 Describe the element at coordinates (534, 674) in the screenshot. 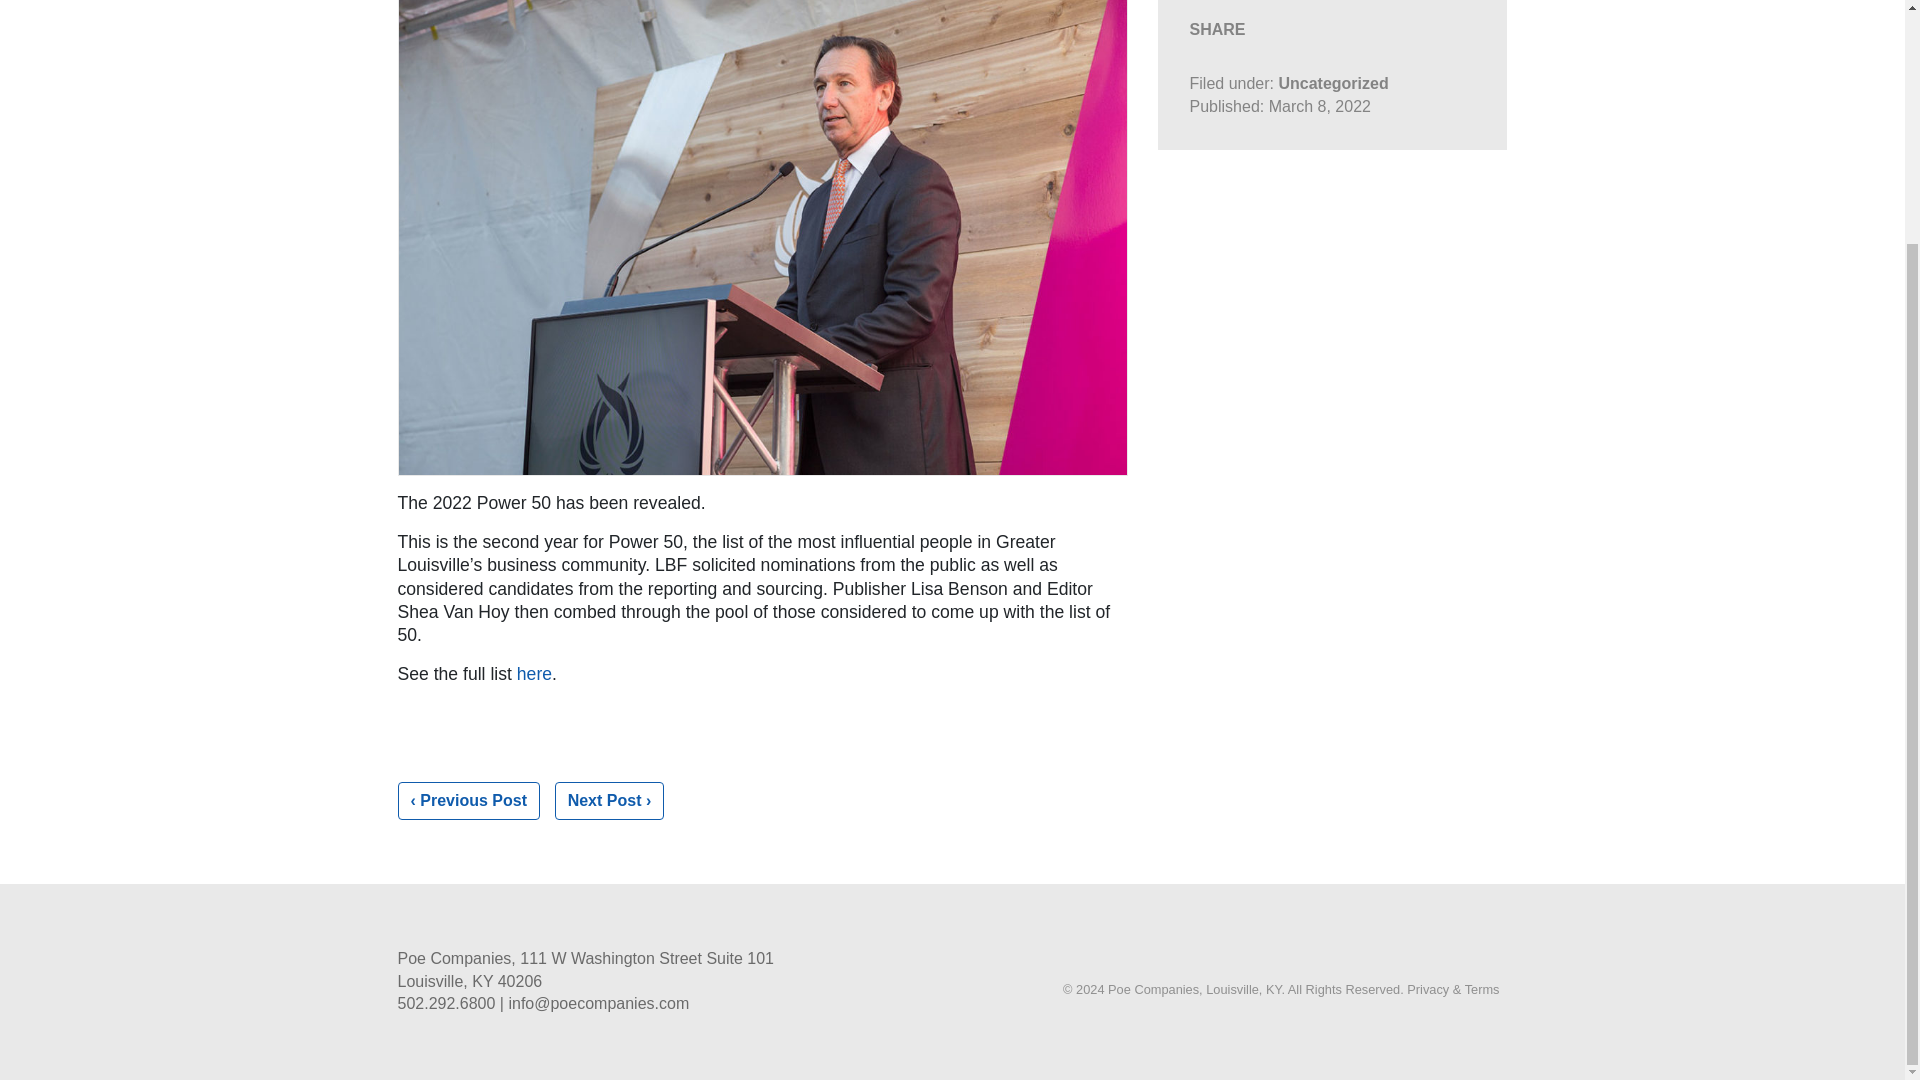

I see `here` at that location.